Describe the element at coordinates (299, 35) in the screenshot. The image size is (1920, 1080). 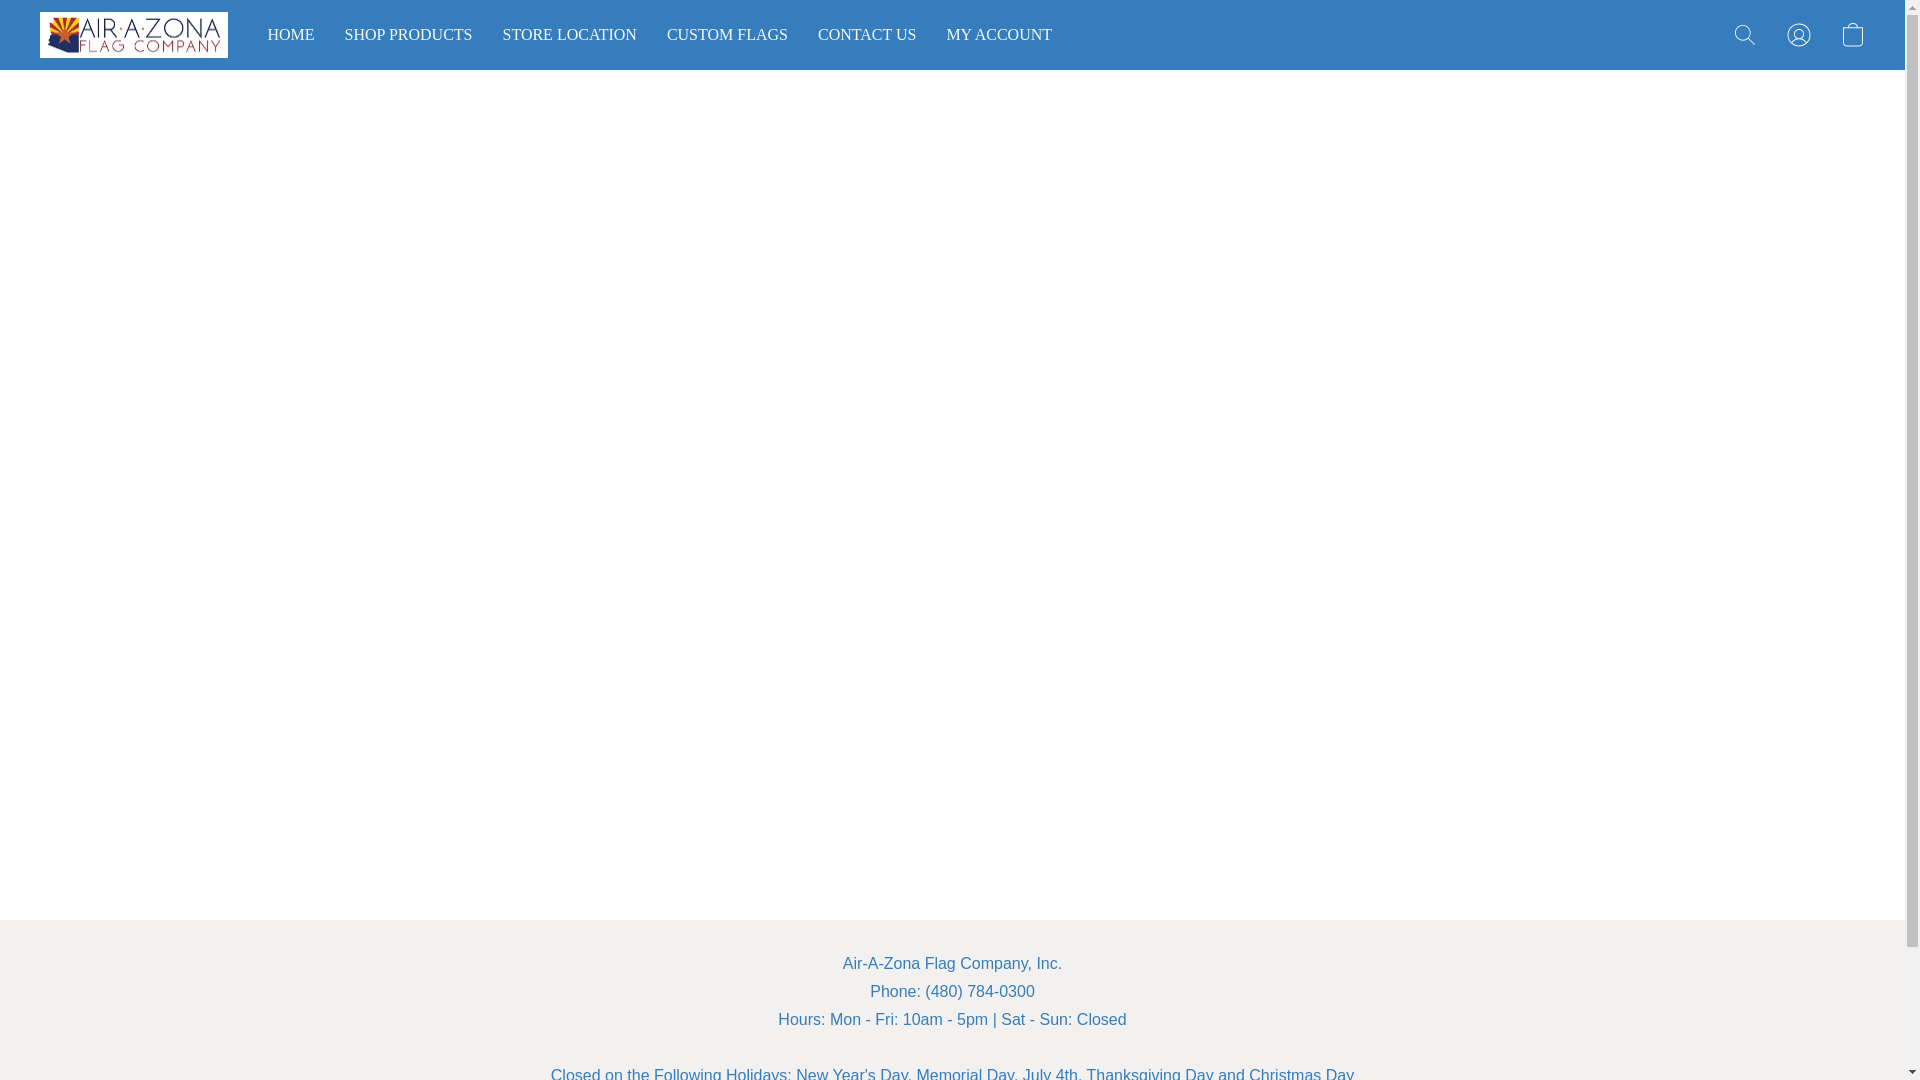
I see `HOME` at that location.